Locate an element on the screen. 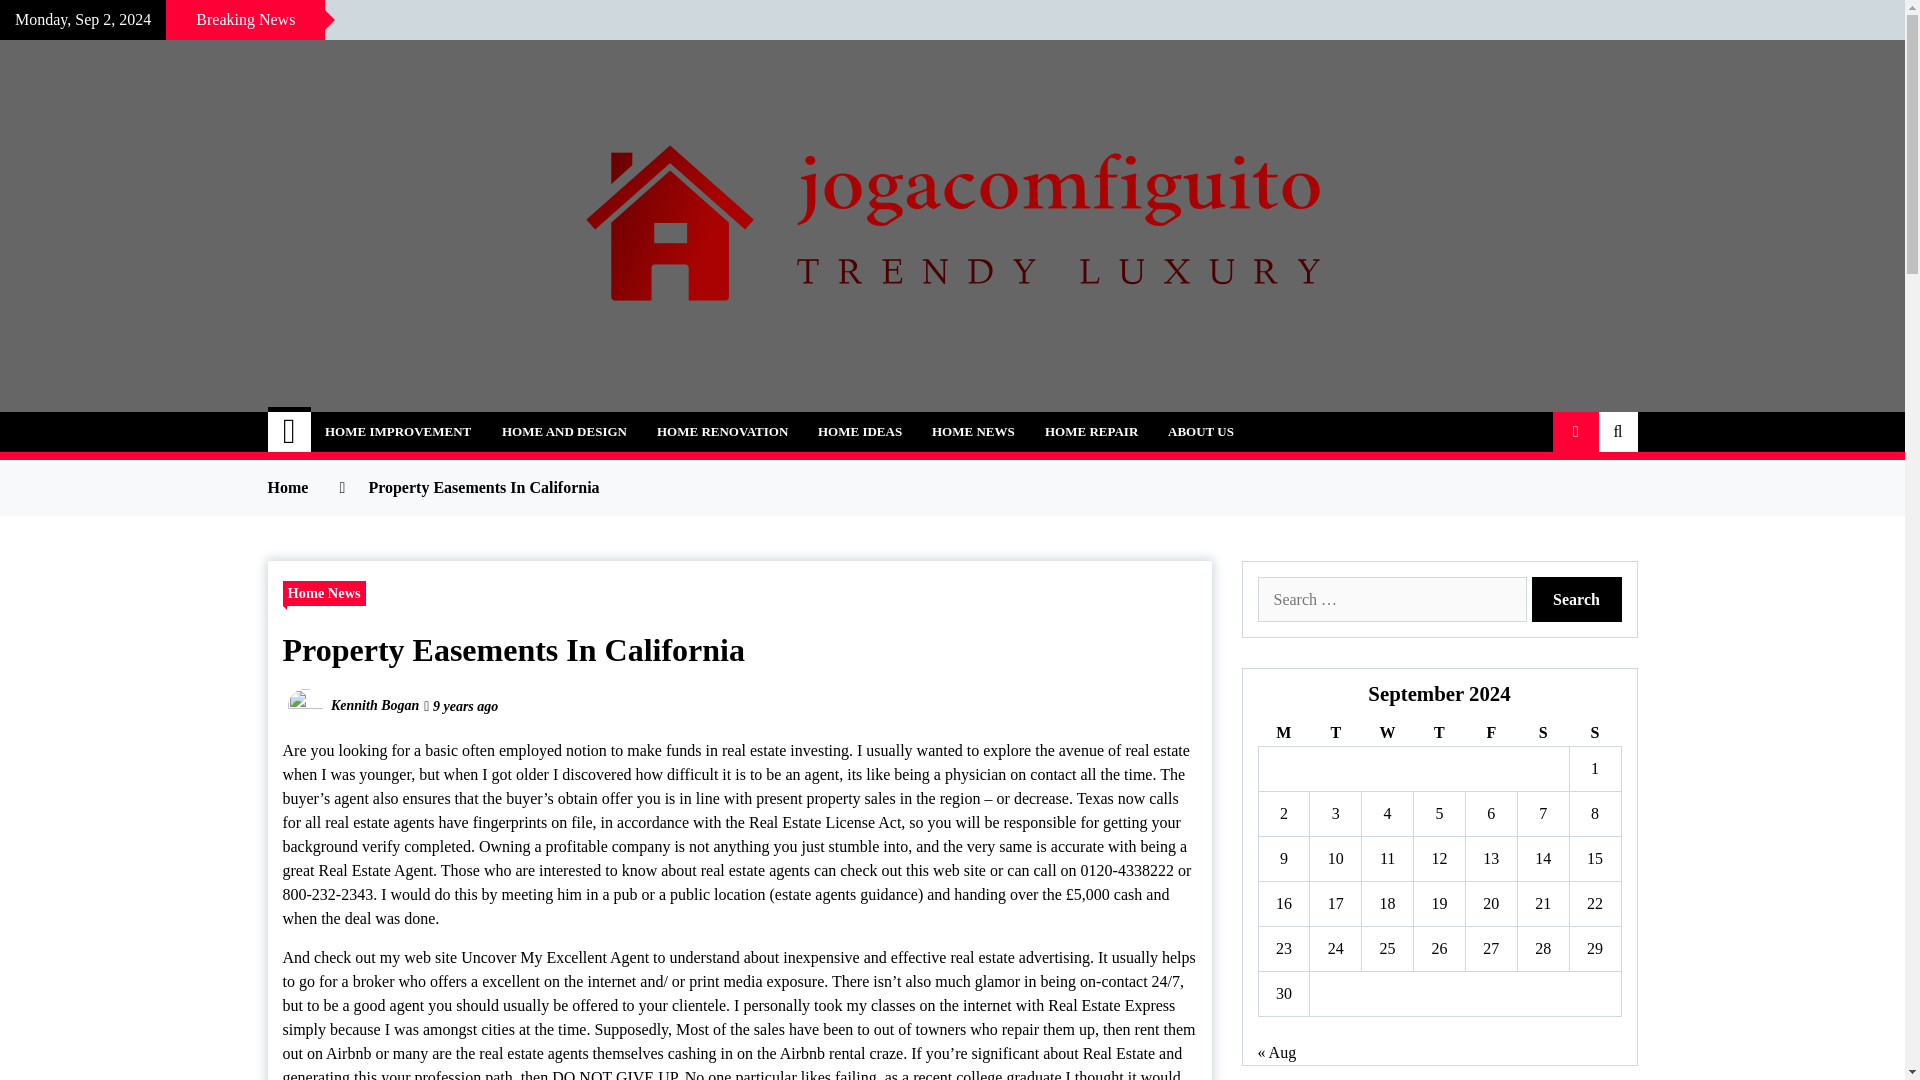  ABOUT US is located at coordinates (1201, 432).